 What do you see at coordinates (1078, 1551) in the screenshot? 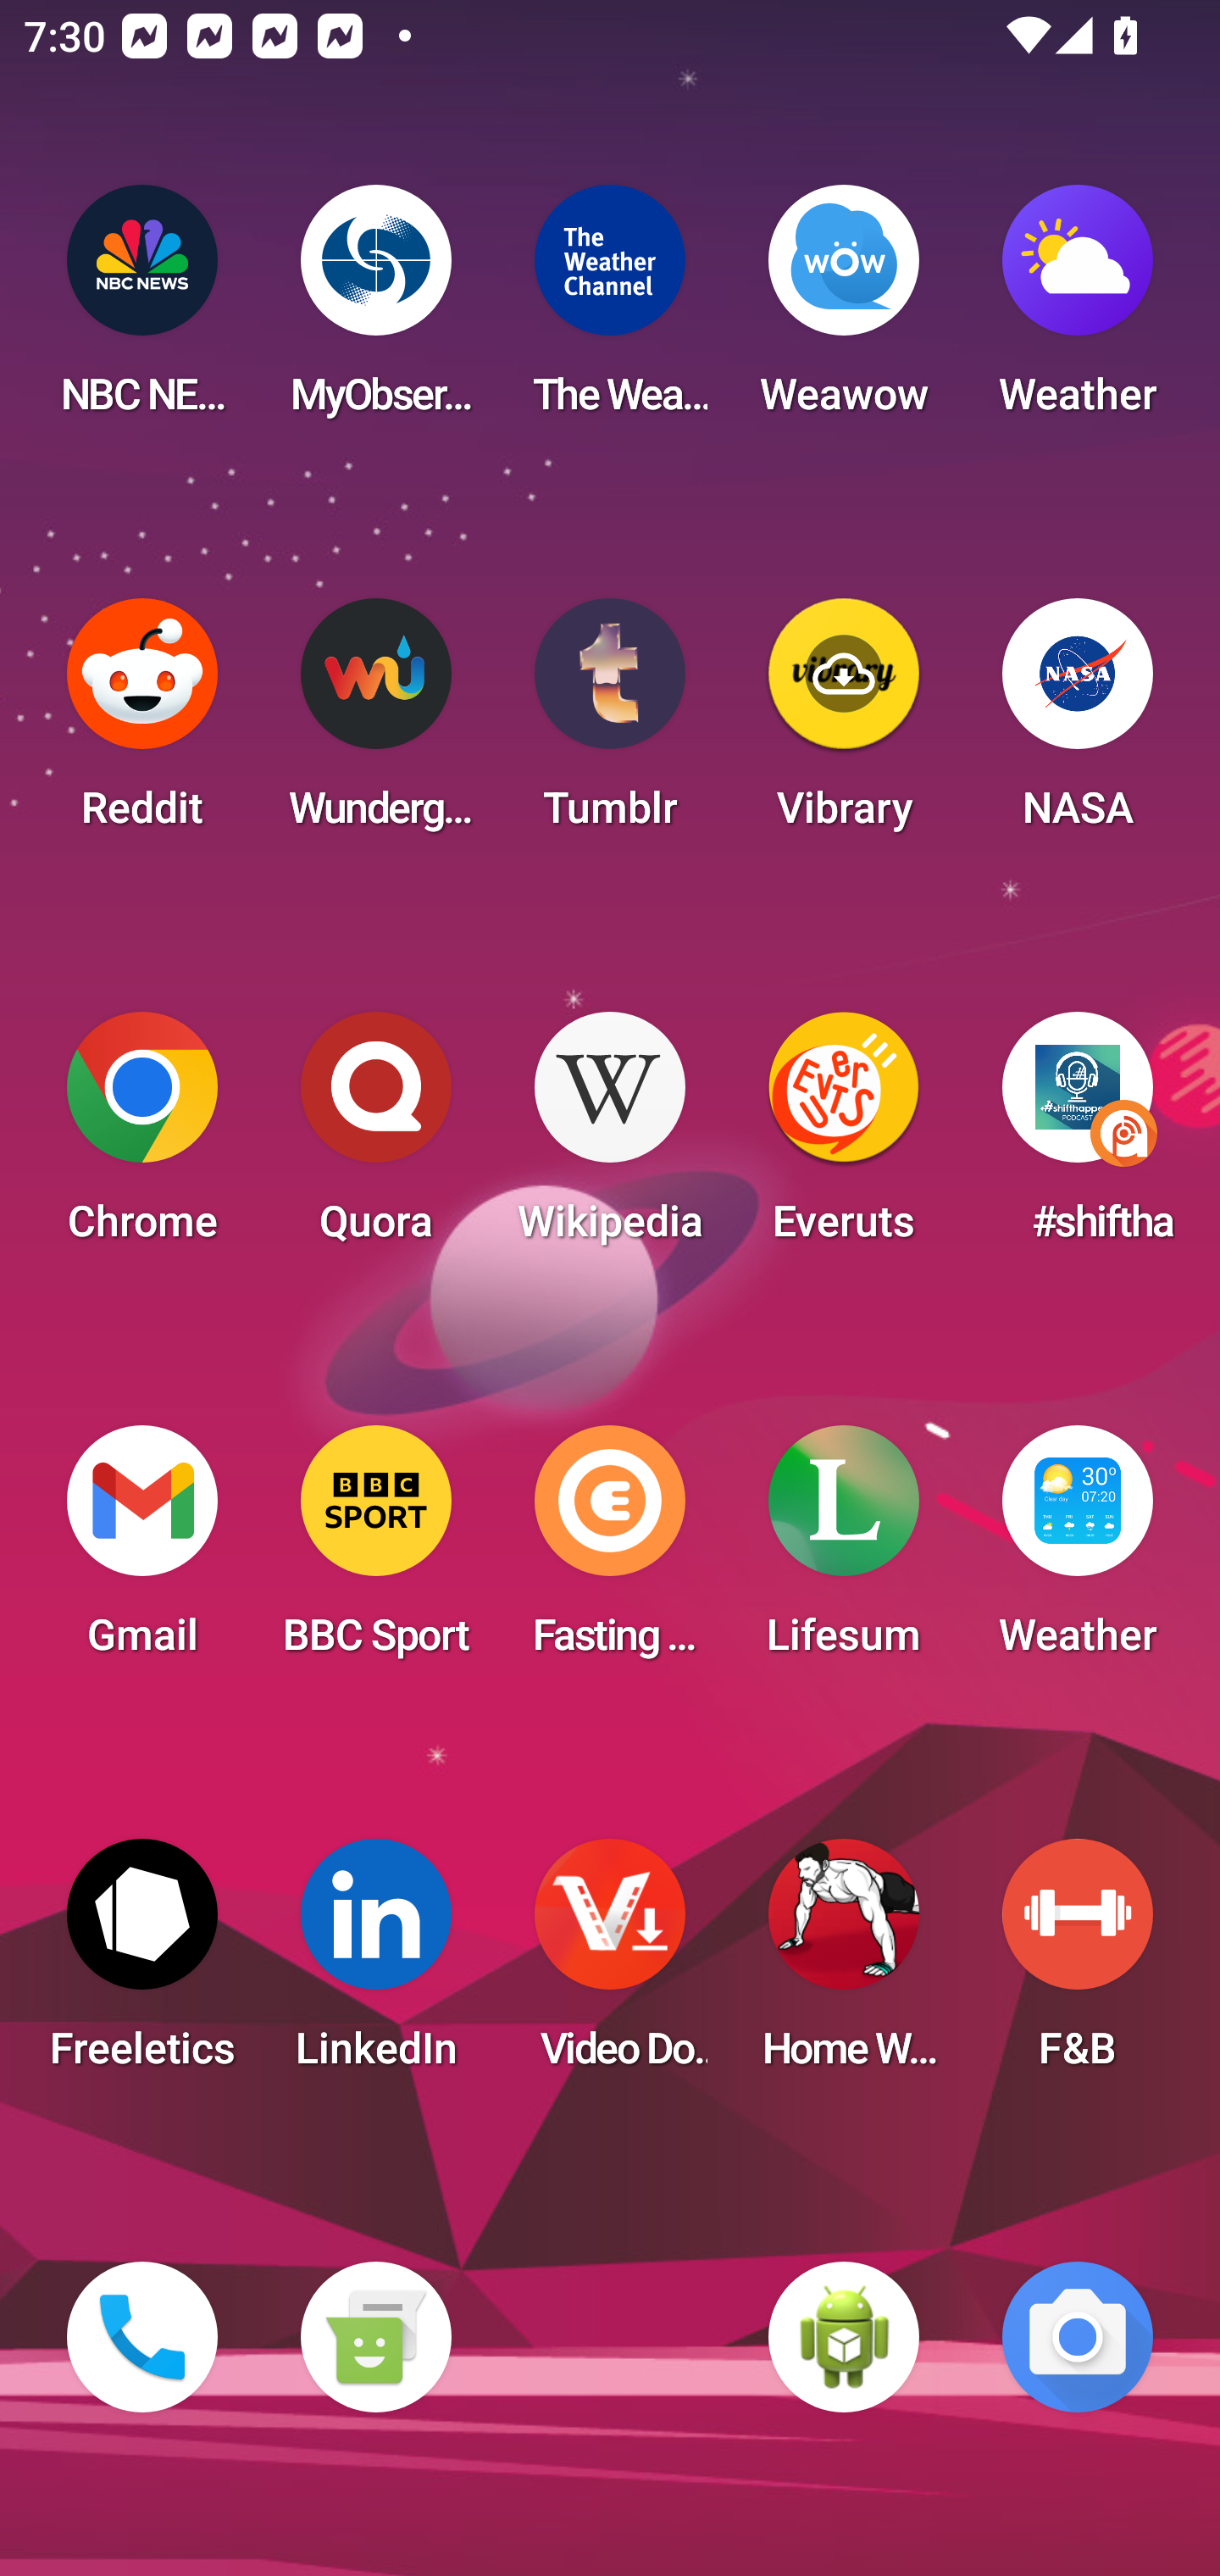
I see `Weather` at bounding box center [1078, 1551].